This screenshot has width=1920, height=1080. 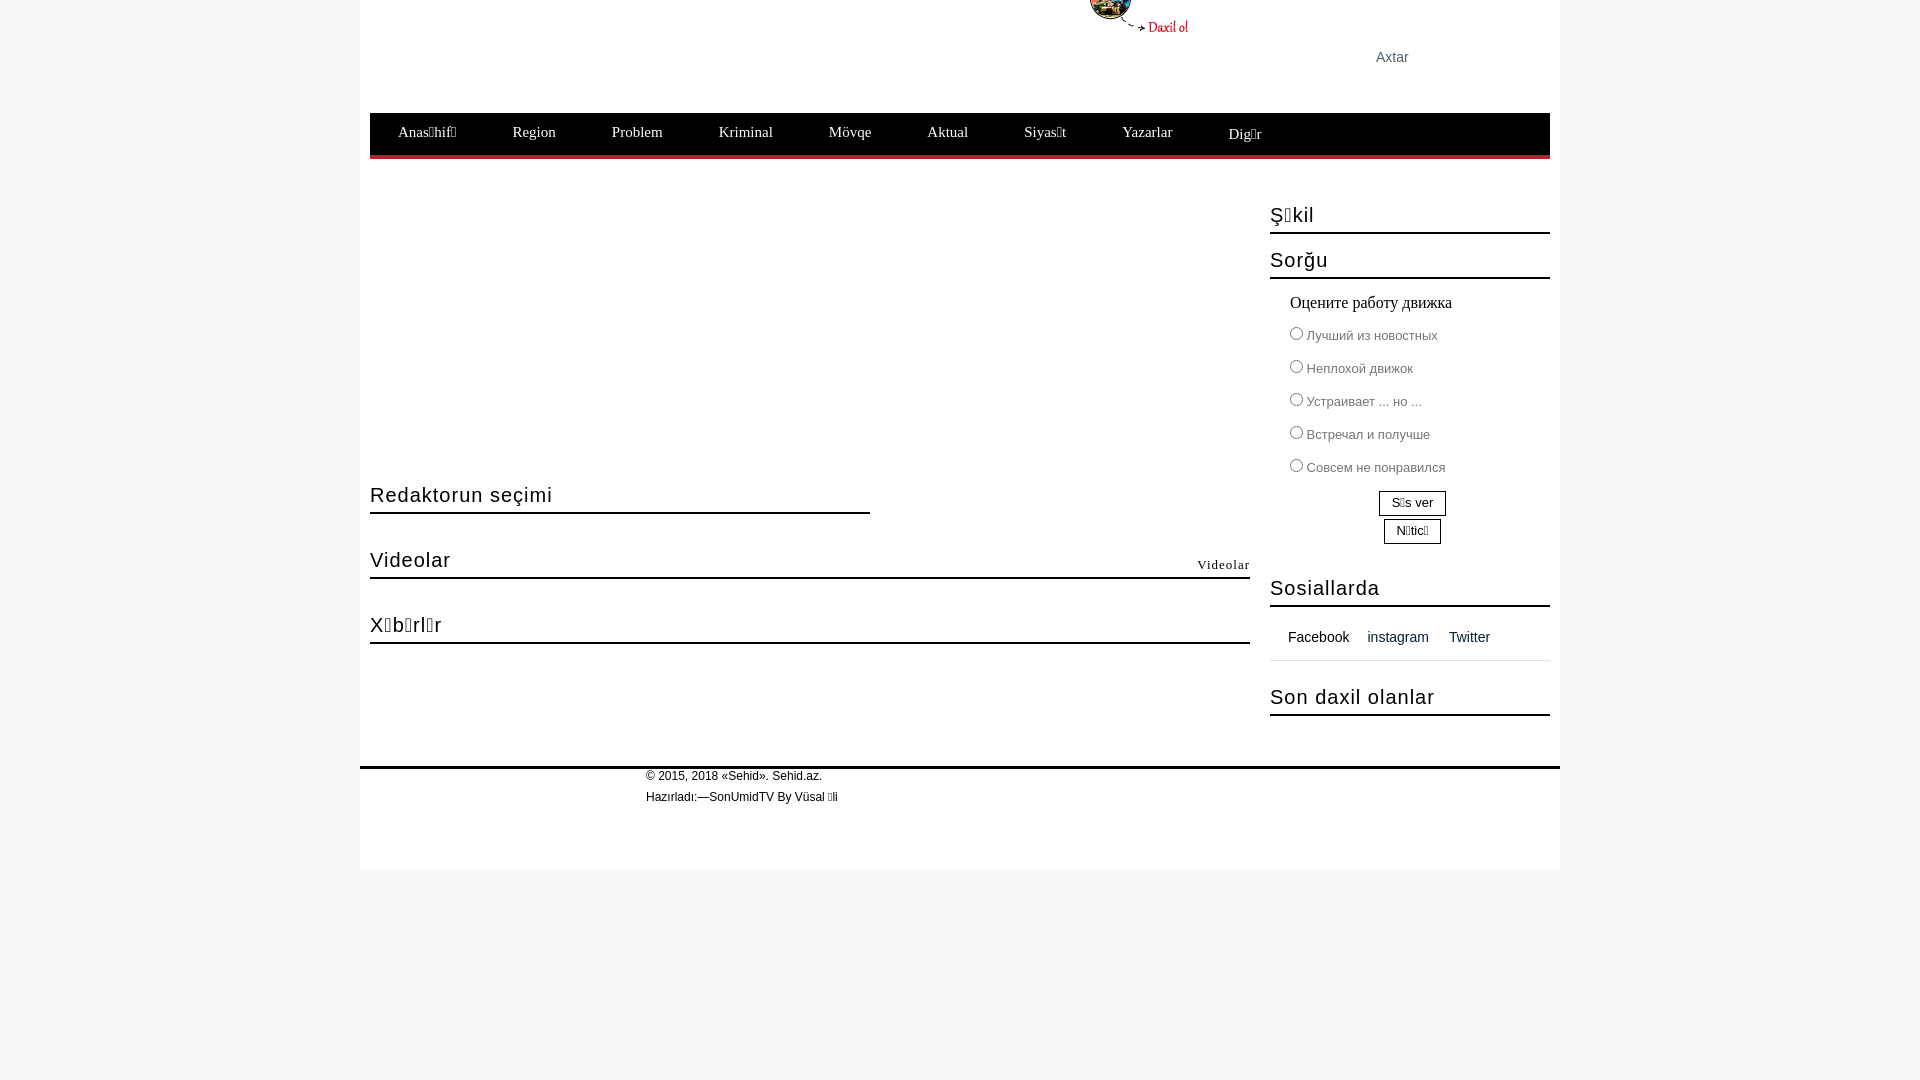 What do you see at coordinates (638, 132) in the screenshot?
I see `Problem` at bounding box center [638, 132].